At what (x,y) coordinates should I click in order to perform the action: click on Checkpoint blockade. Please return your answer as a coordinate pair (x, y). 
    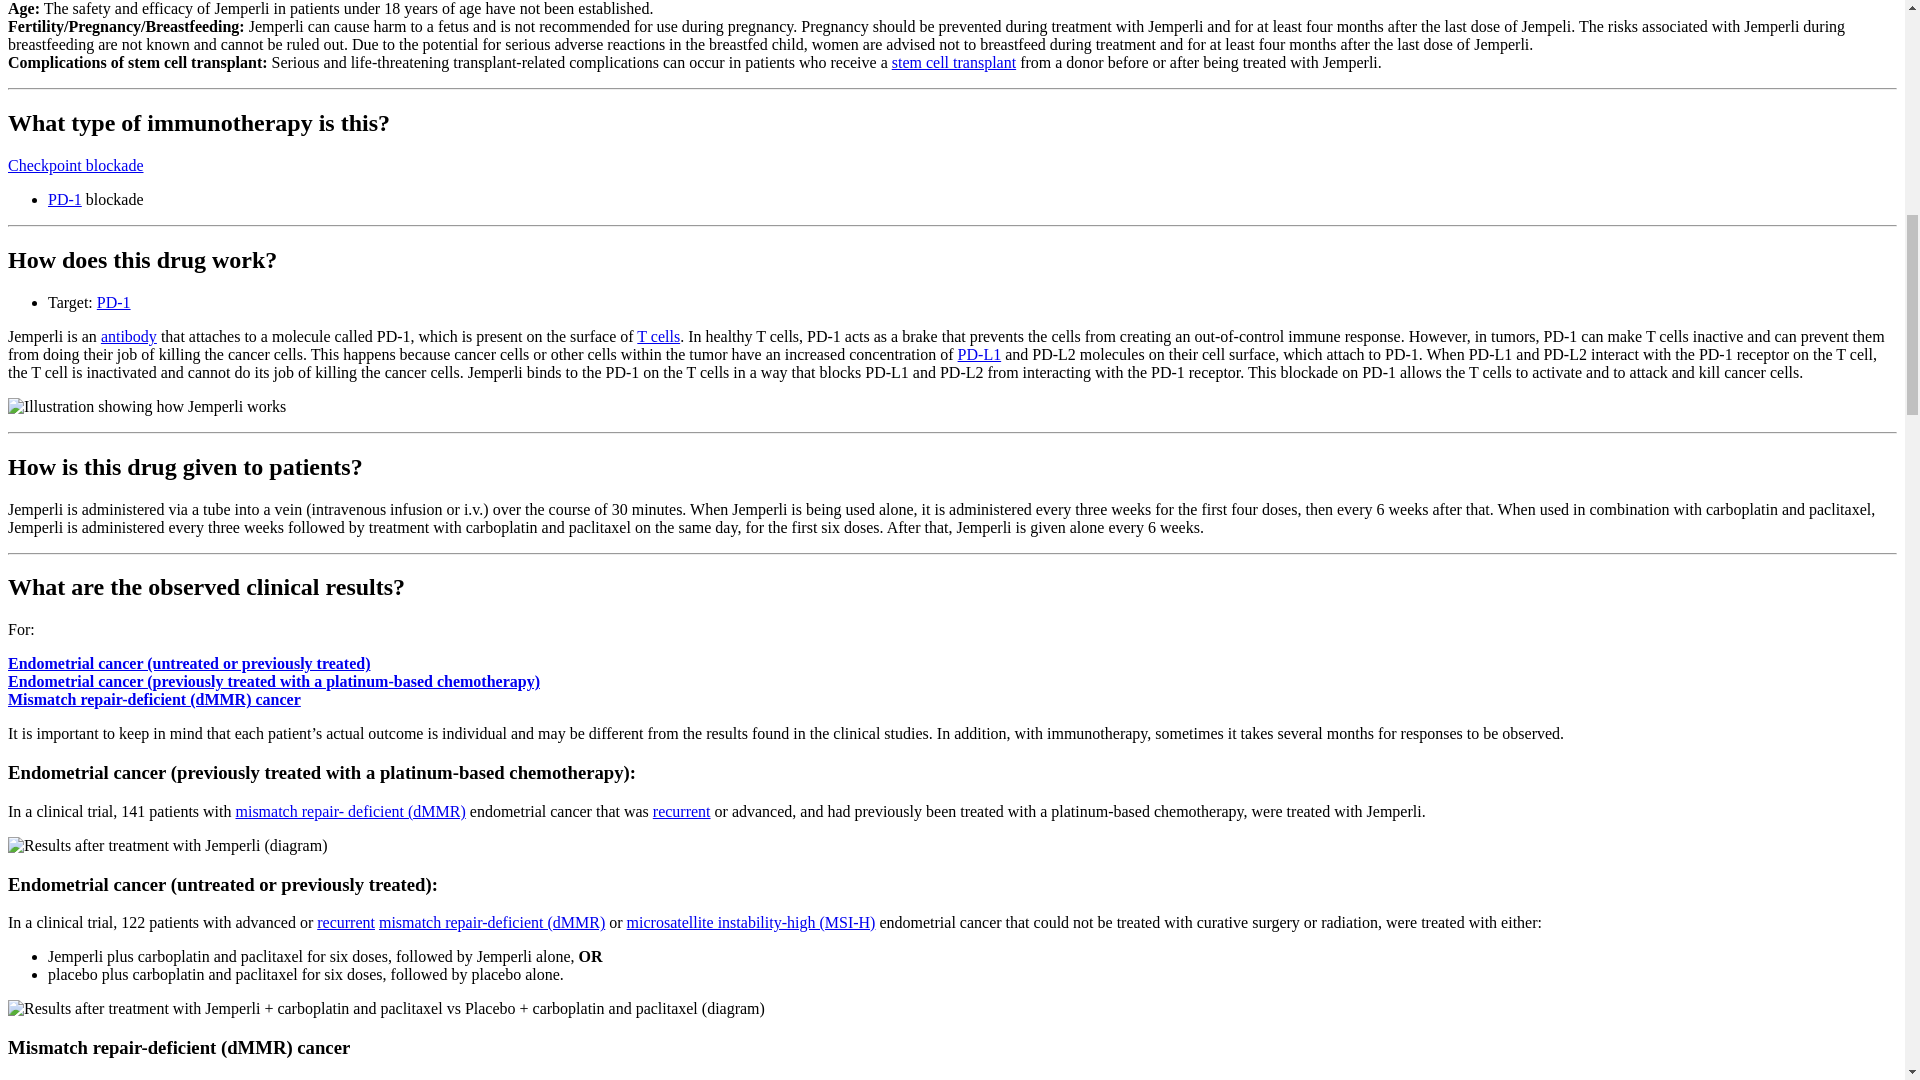
    Looking at the image, I should click on (76, 164).